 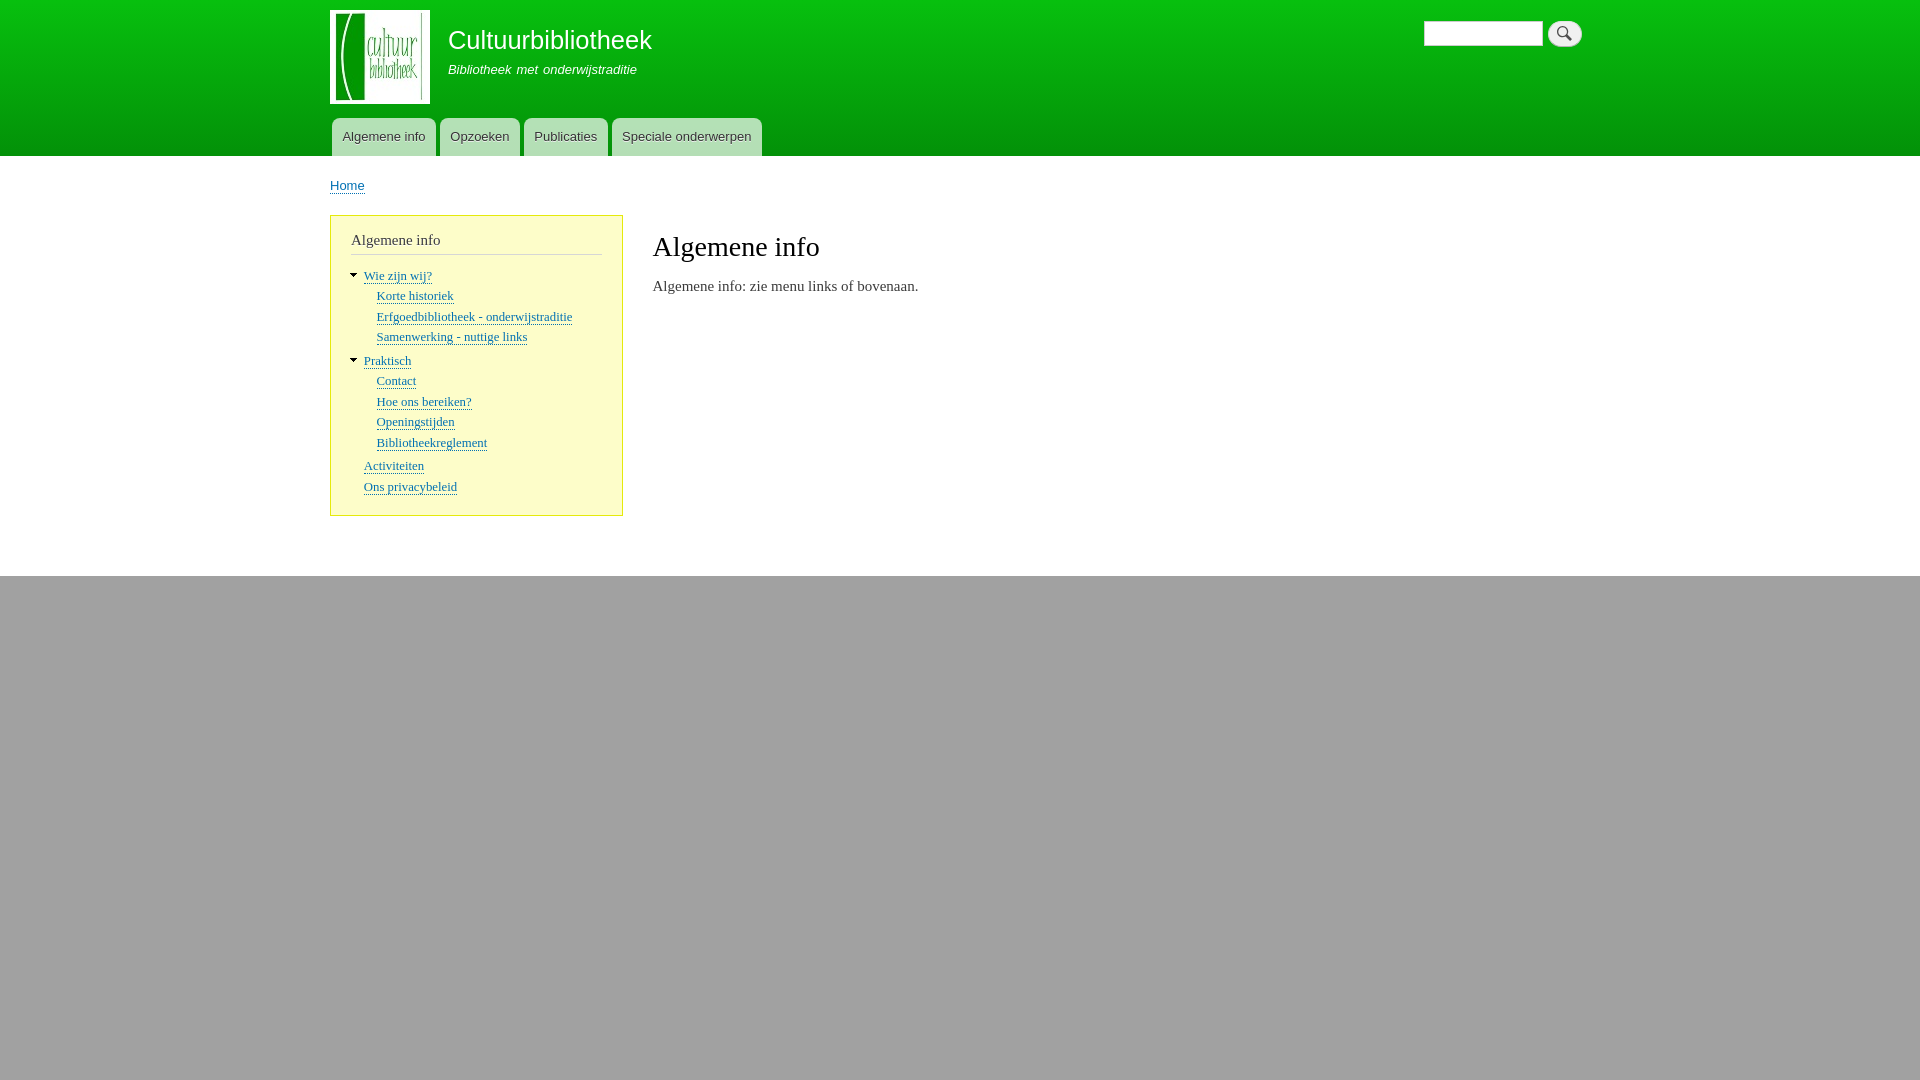 What do you see at coordinates (475, 318) in the screenshot?
I see `Erfgoedbibliotheek - onderwijstraditie` at bounding box center [475, 318].